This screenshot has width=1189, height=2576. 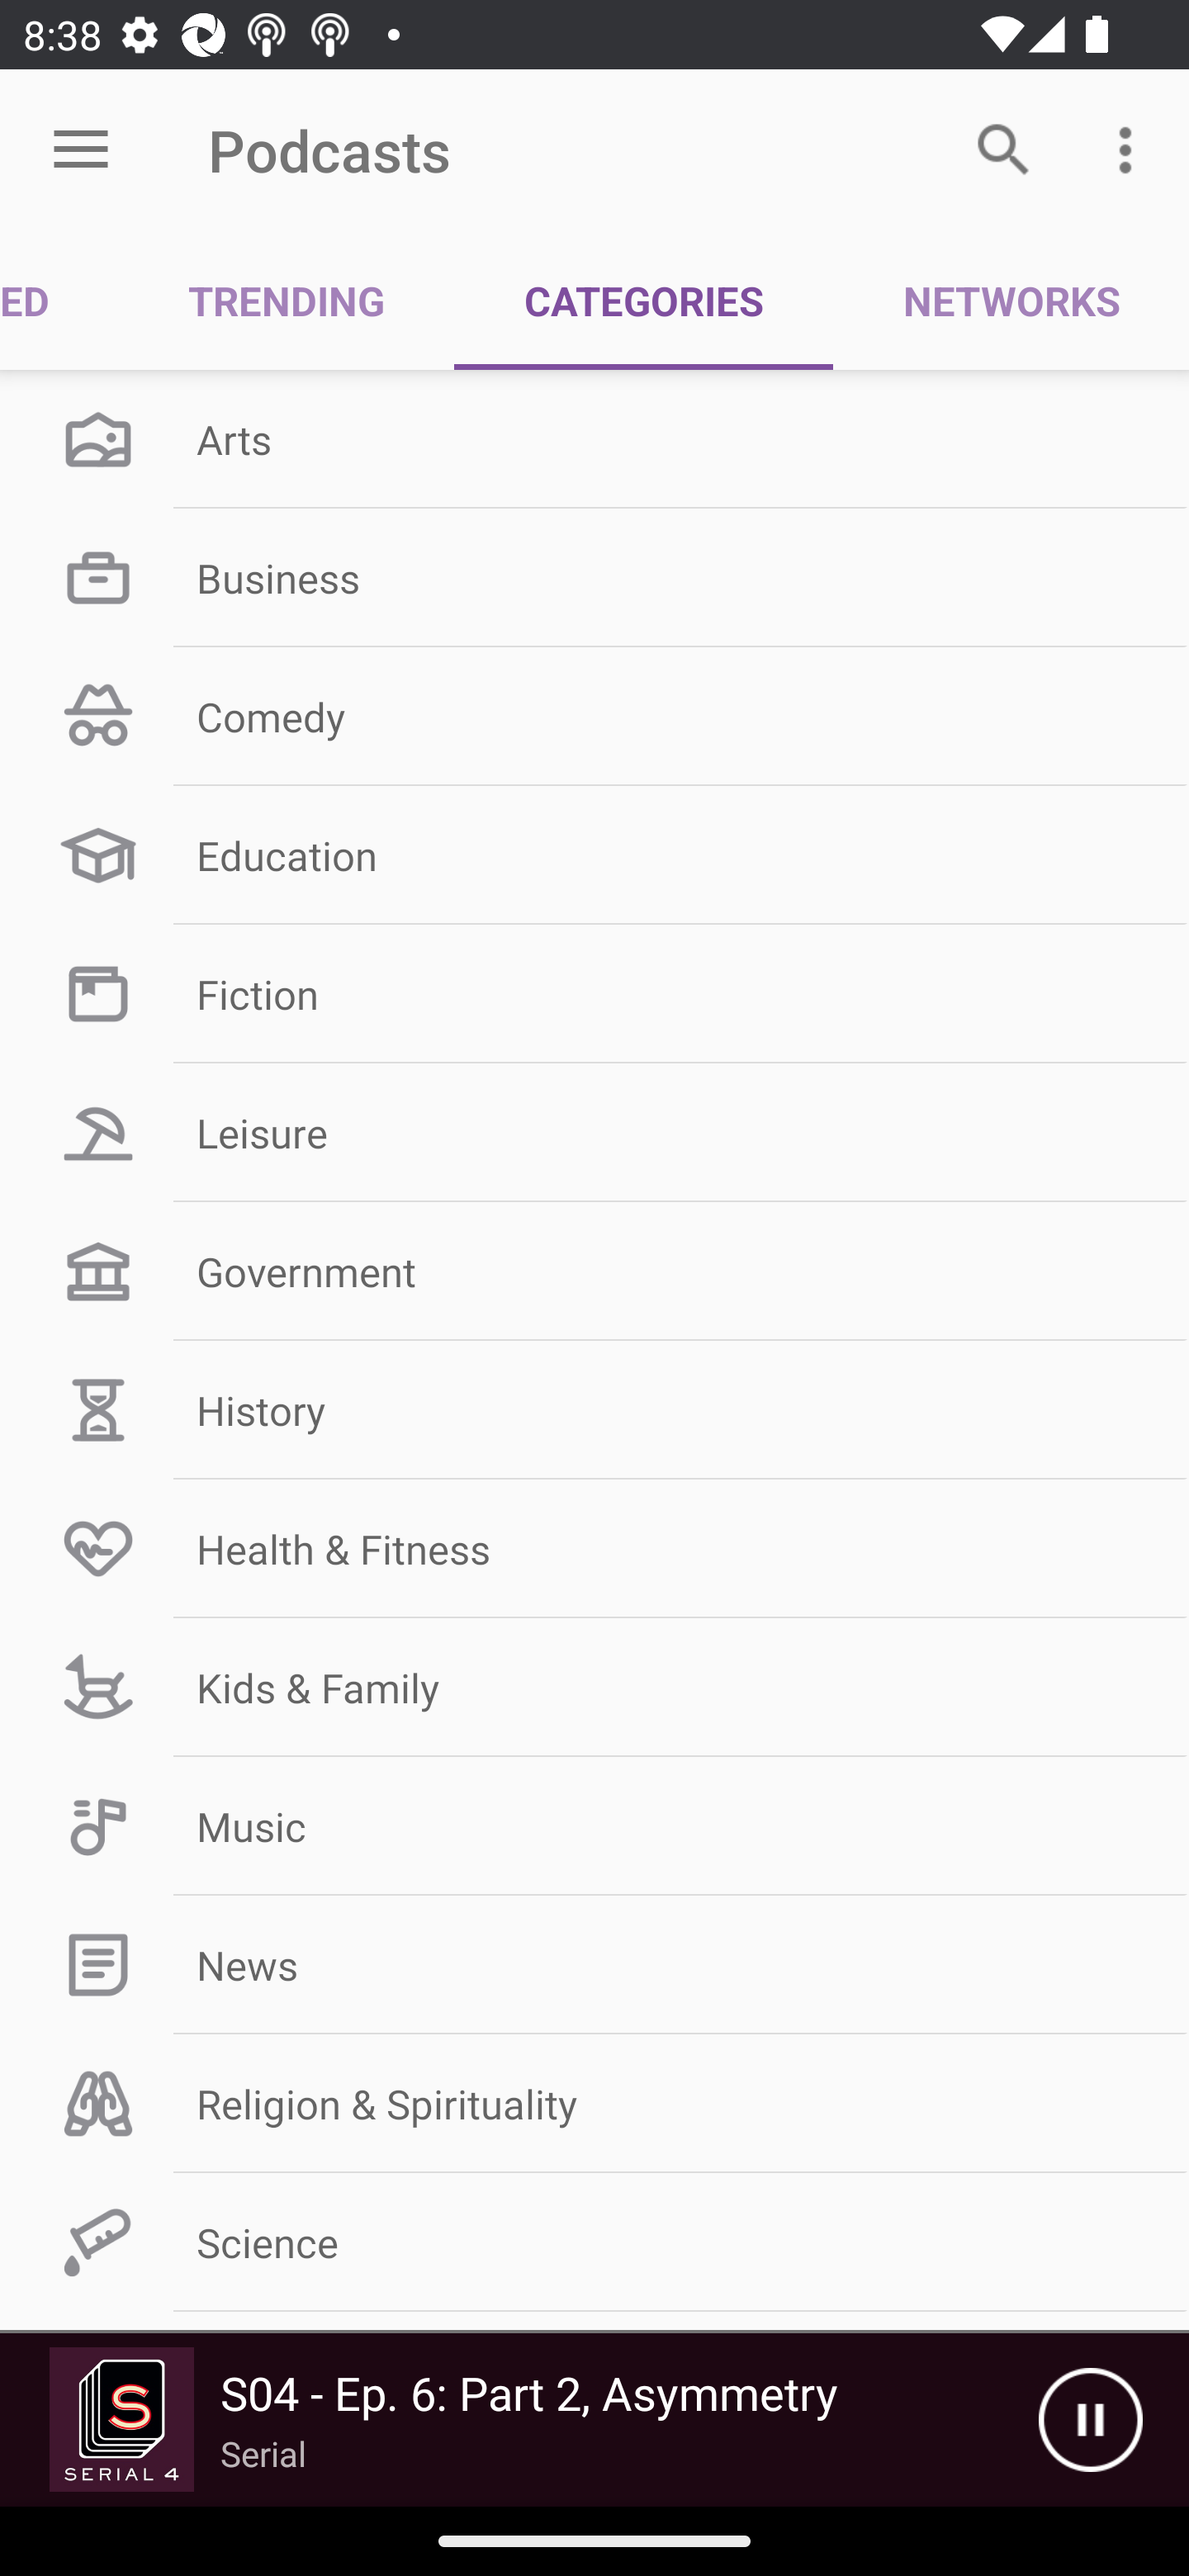 I want to click on Government, so click(x=594, y=1272).